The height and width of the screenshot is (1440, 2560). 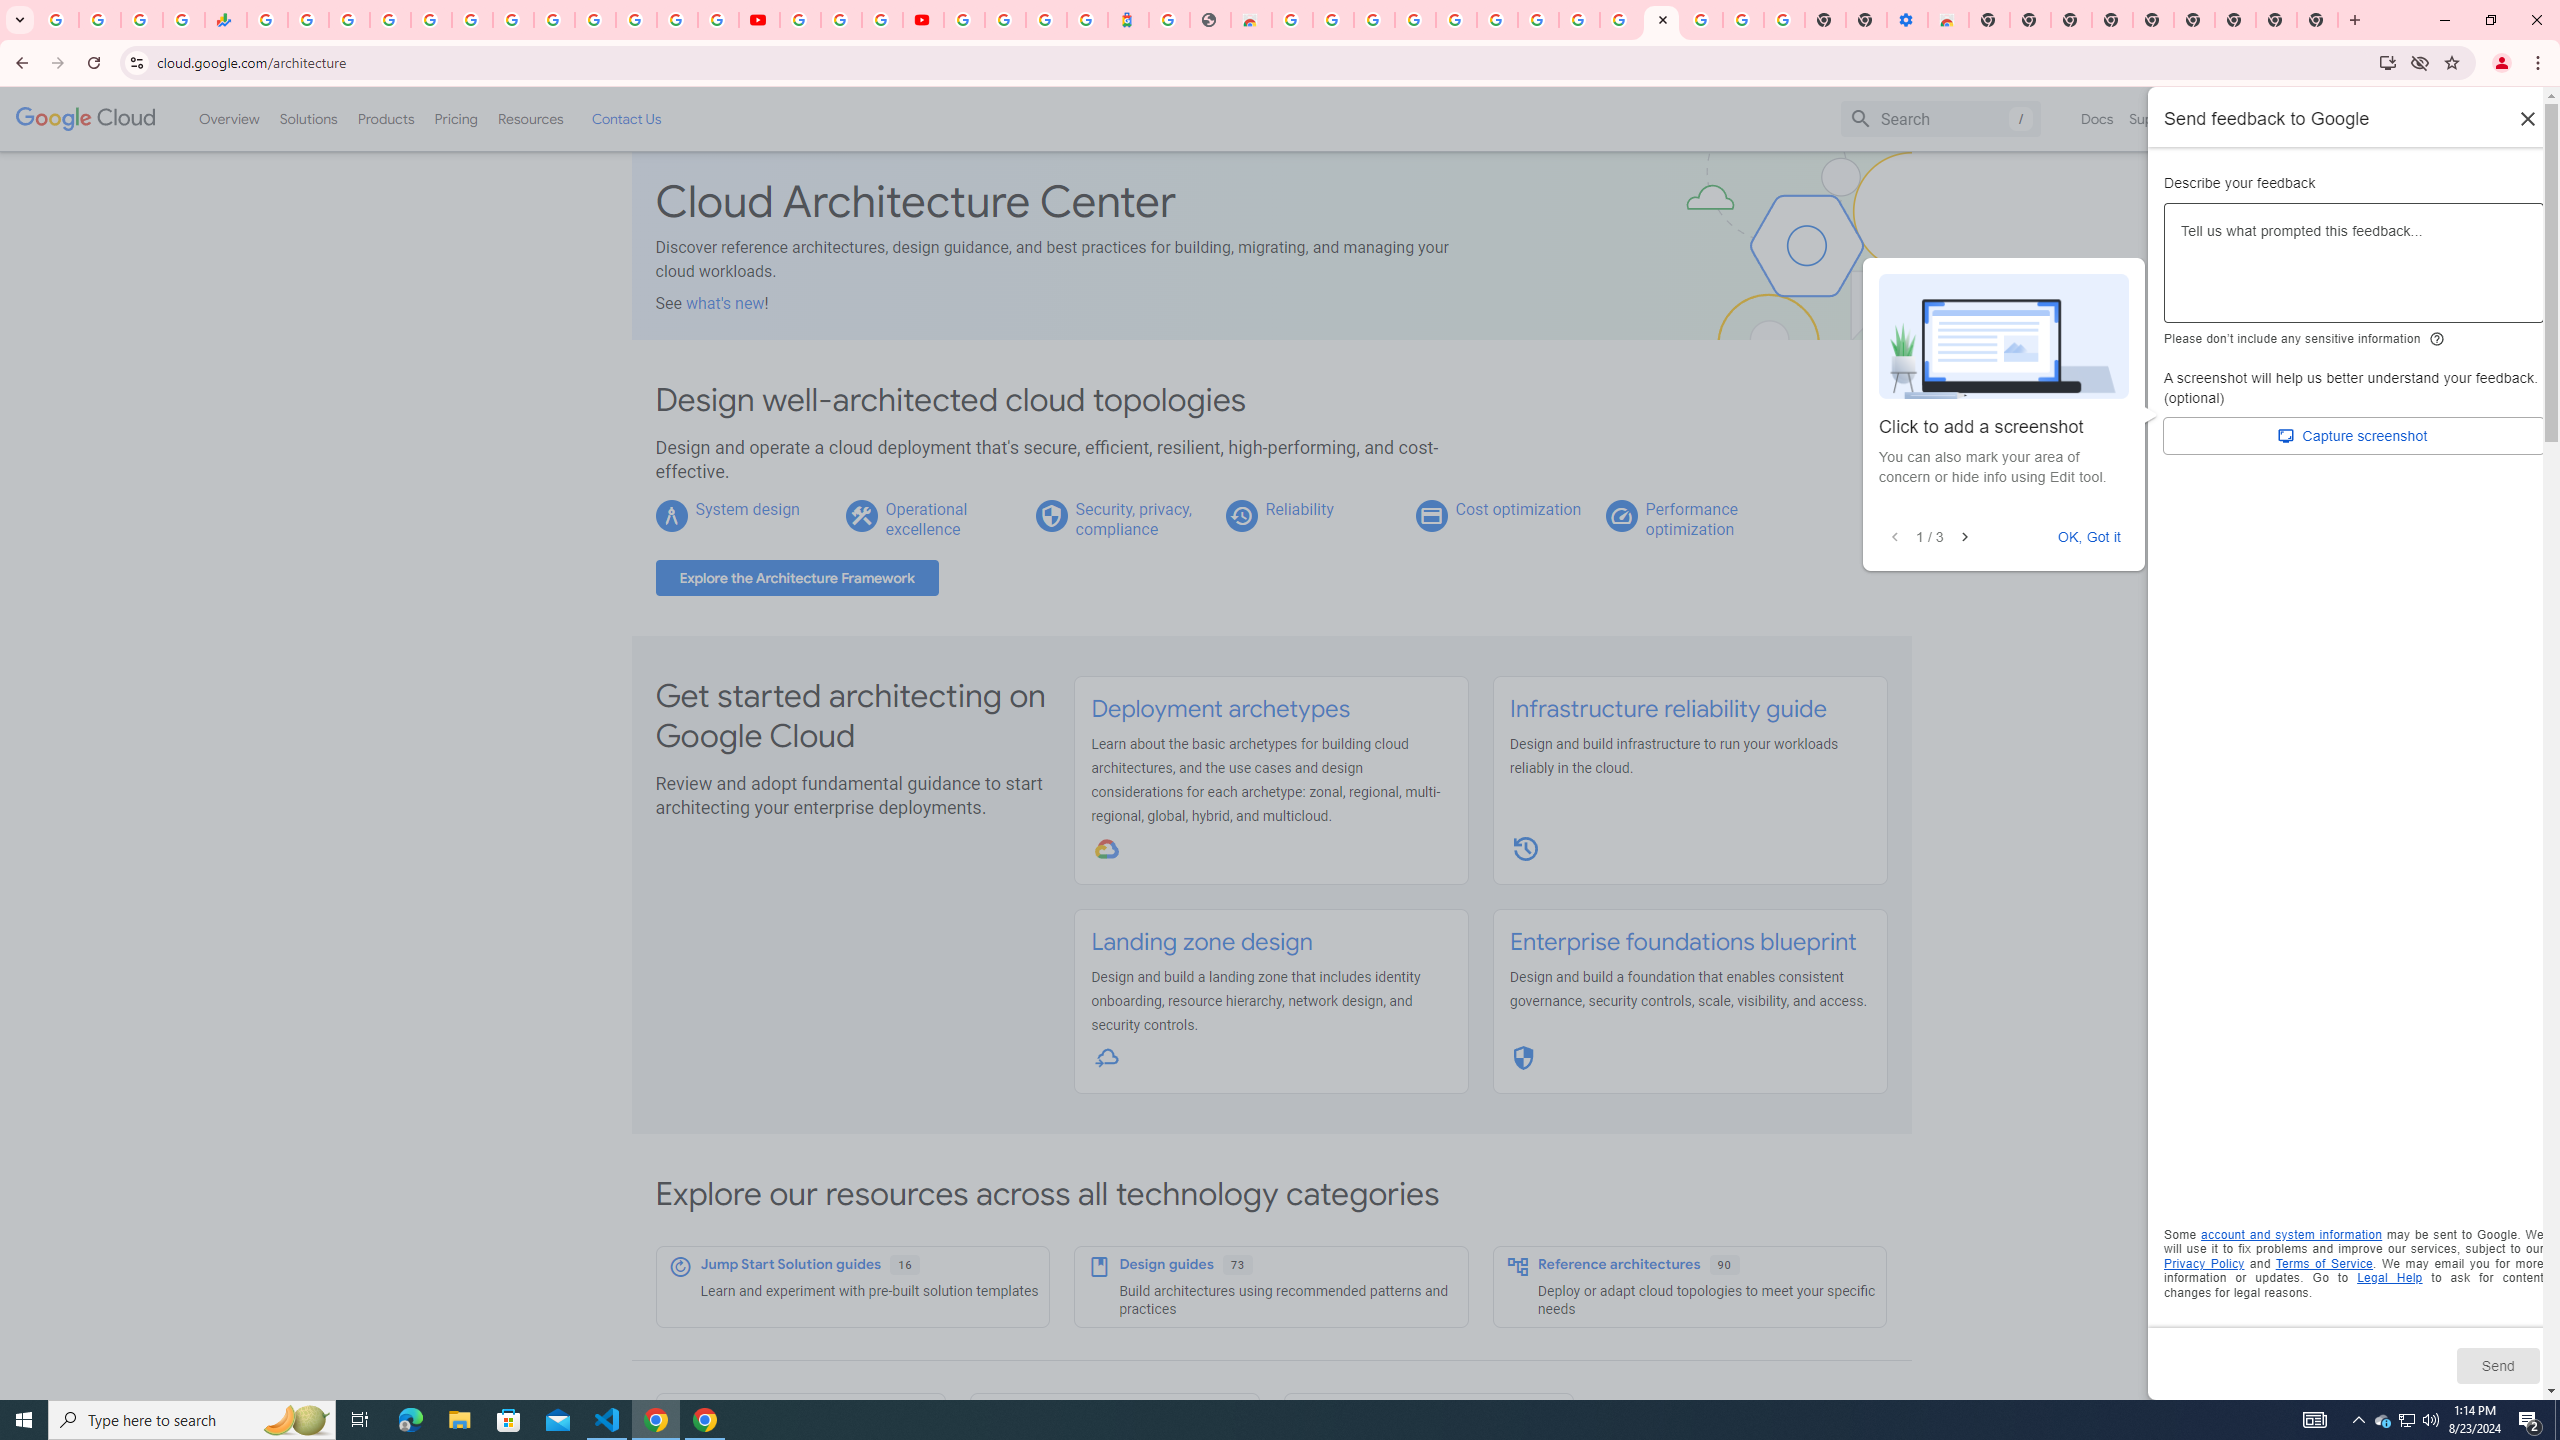 What do you see at coordinates (1667, 709) in the screenshot?
I see `Infrastructure reliability guide` at bounding box center [1667, 709].